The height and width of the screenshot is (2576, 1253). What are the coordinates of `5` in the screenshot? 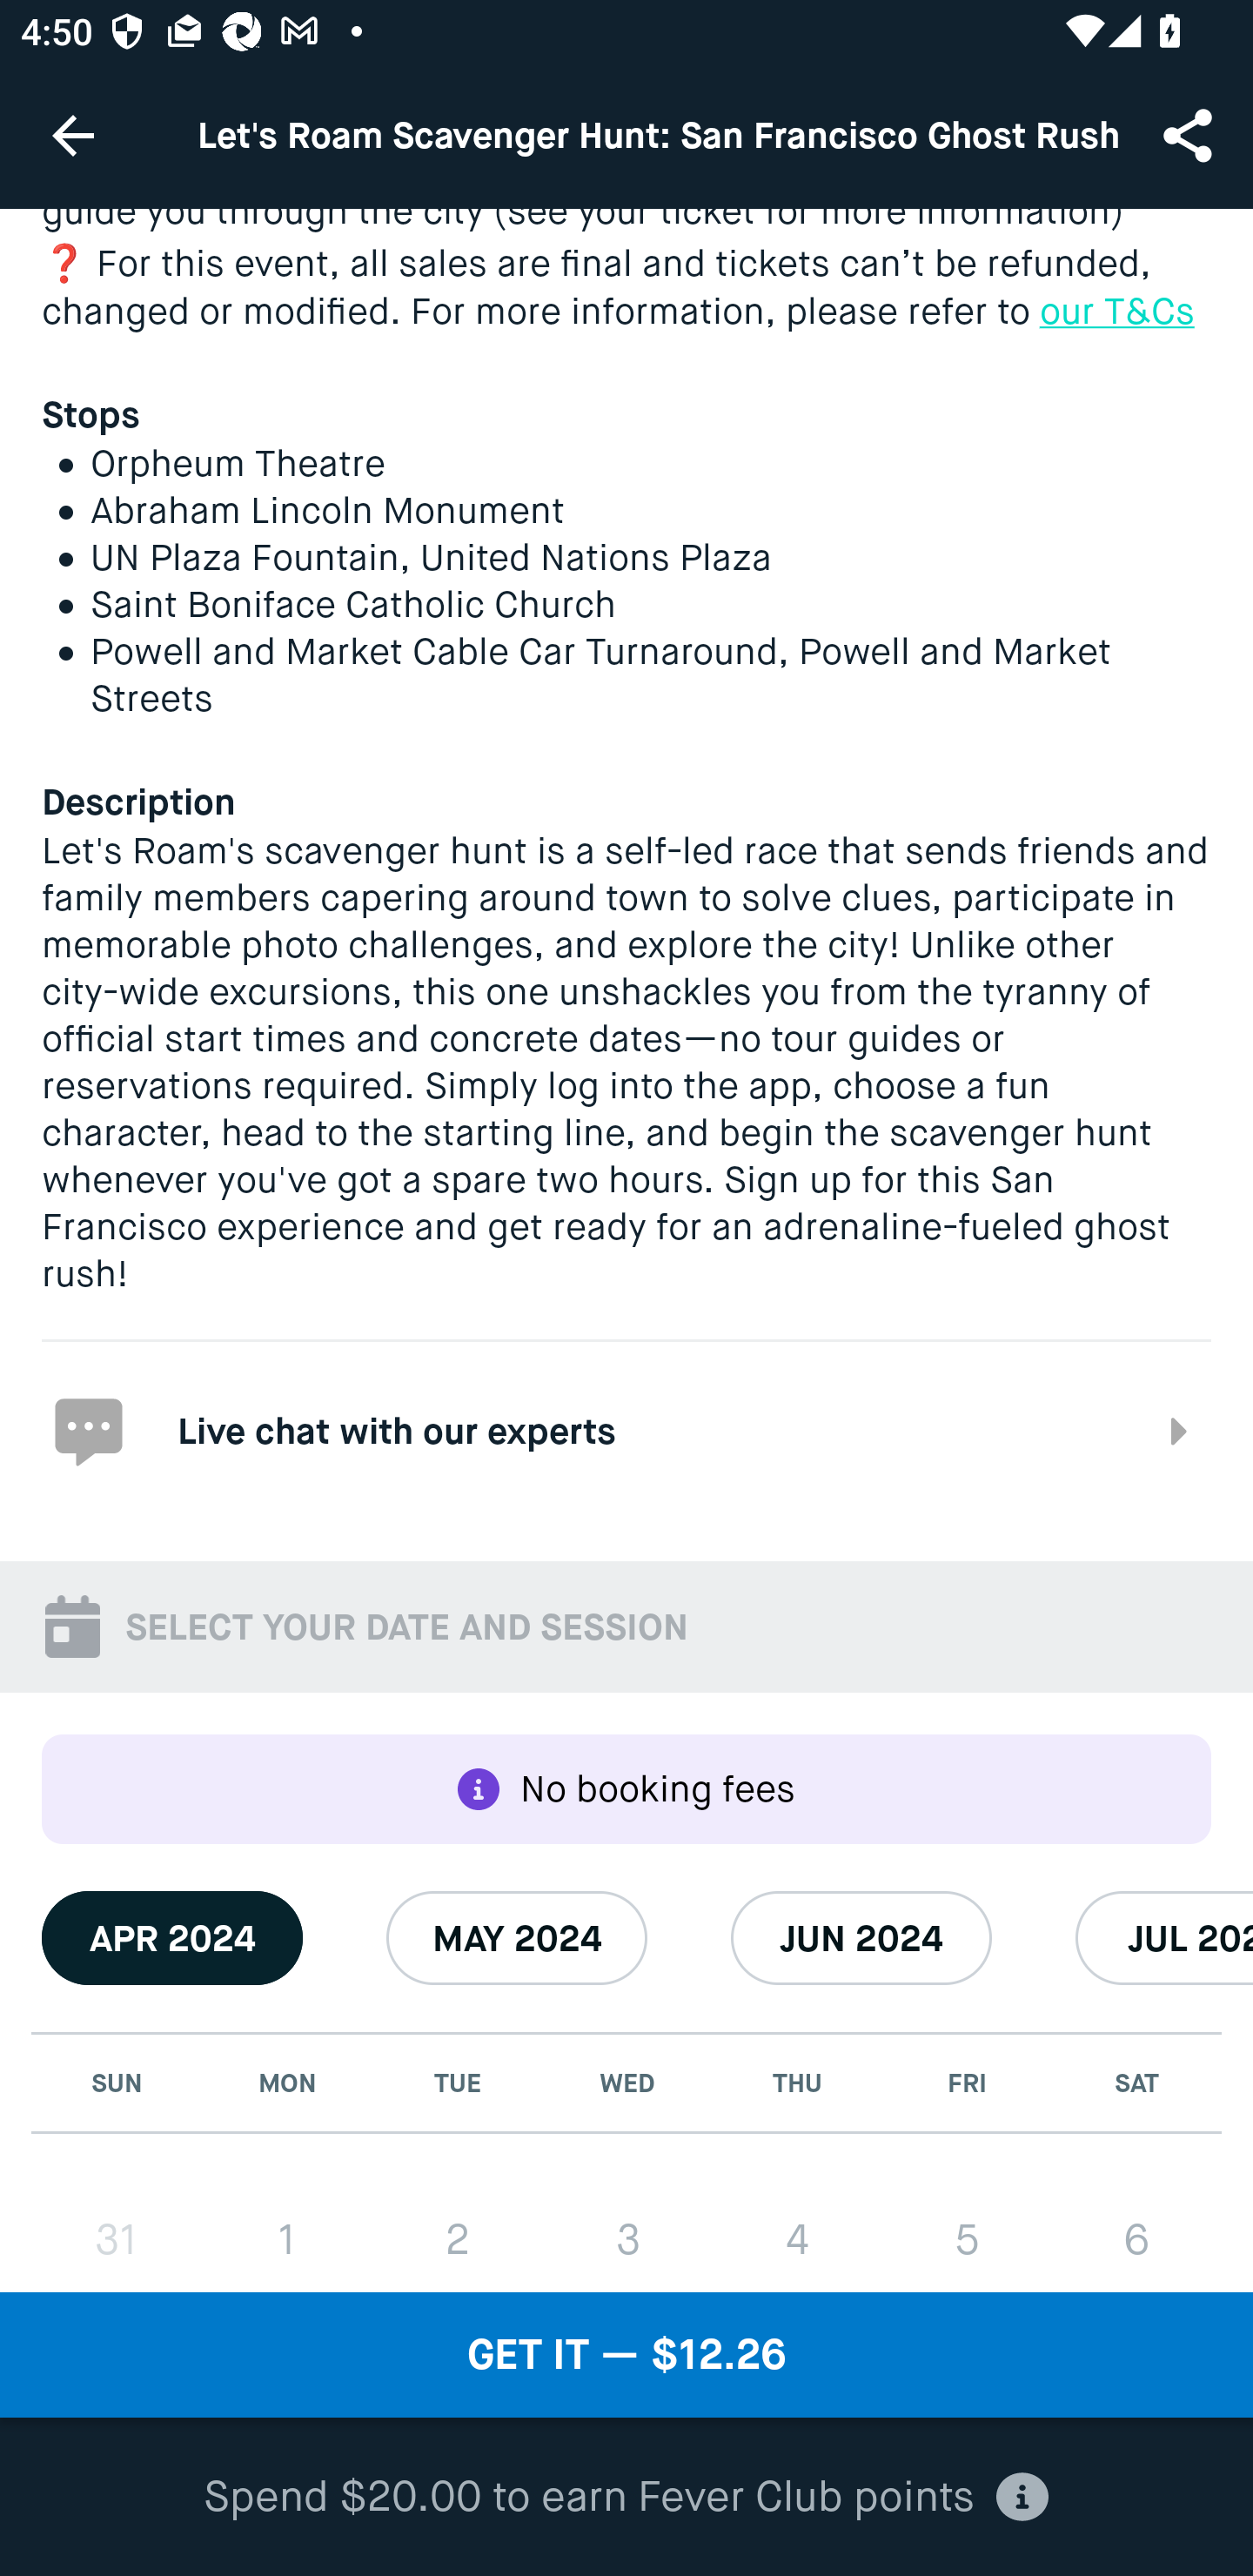 It's located at (966, 2230).